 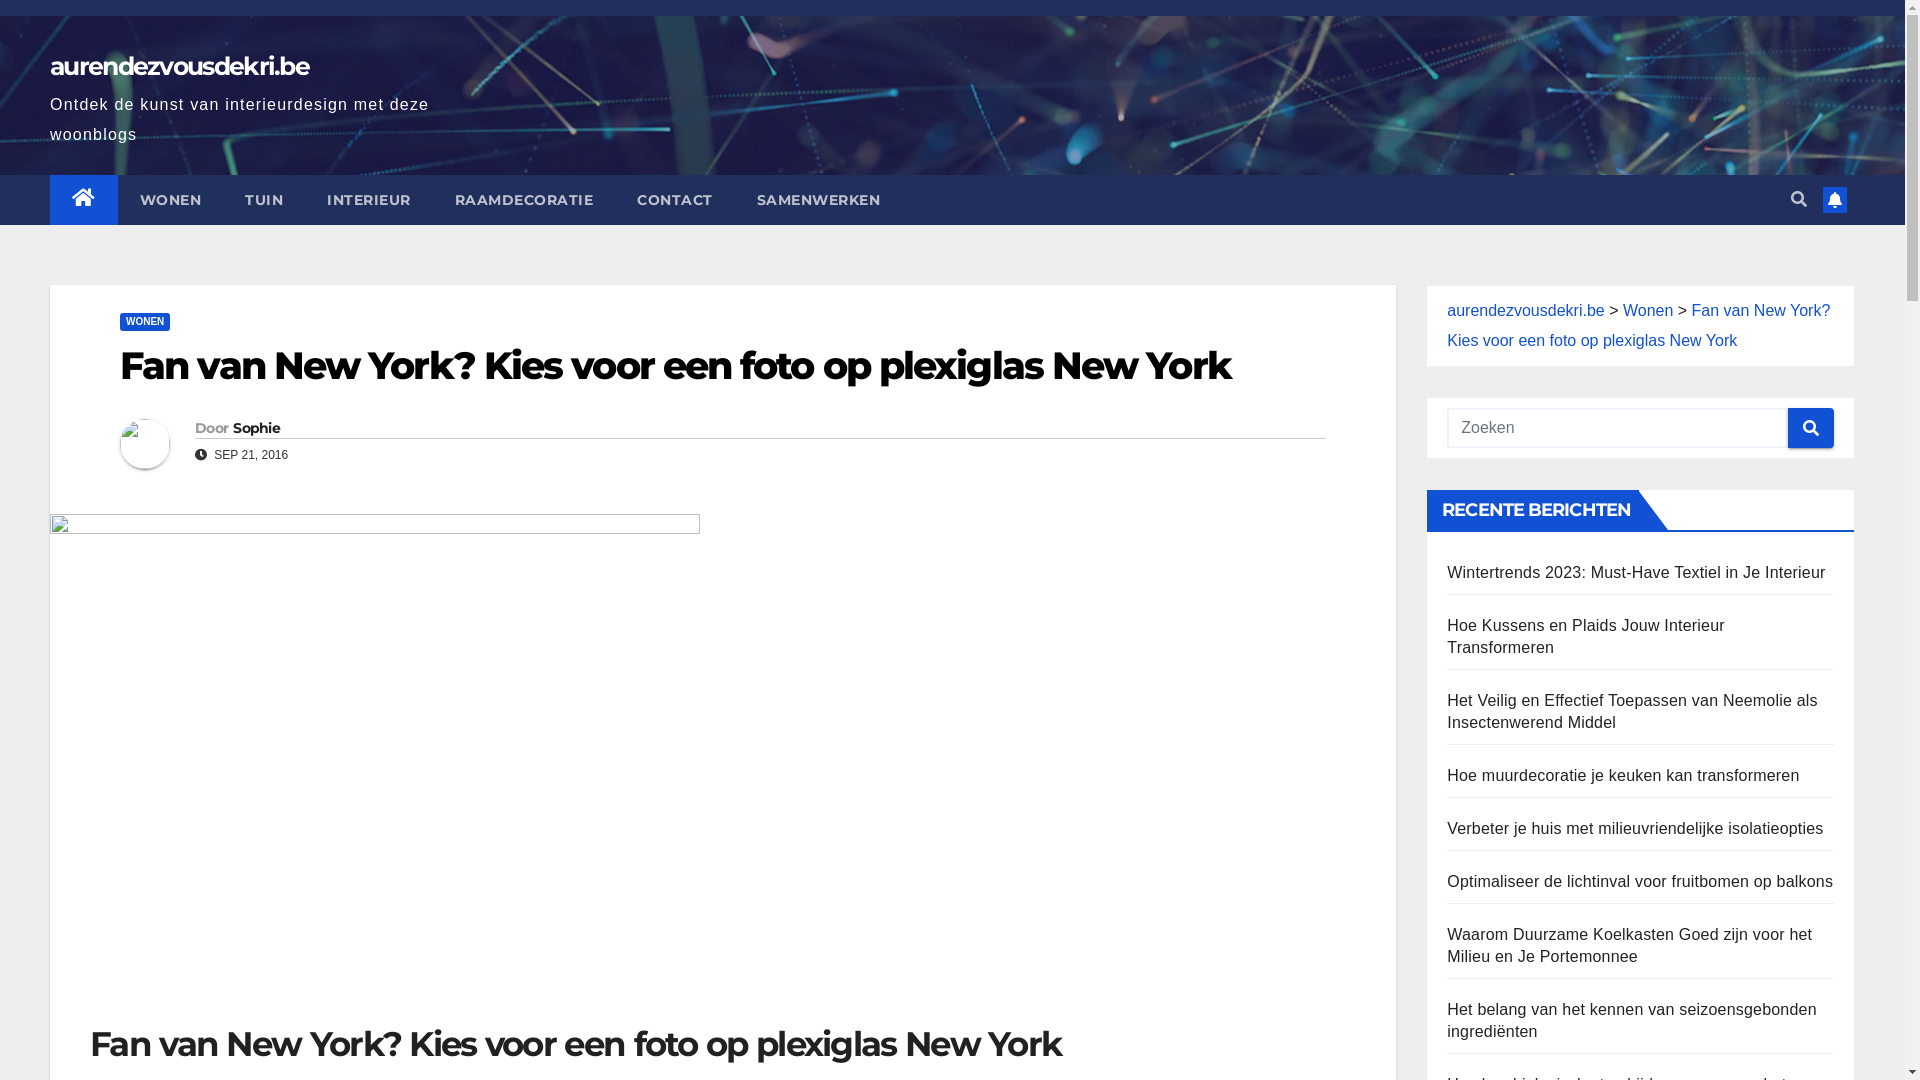 What do you see at coordinates (818, 200) in the screenshot?
I see `SAMENWERKEN` at bounding box center [818, 200].